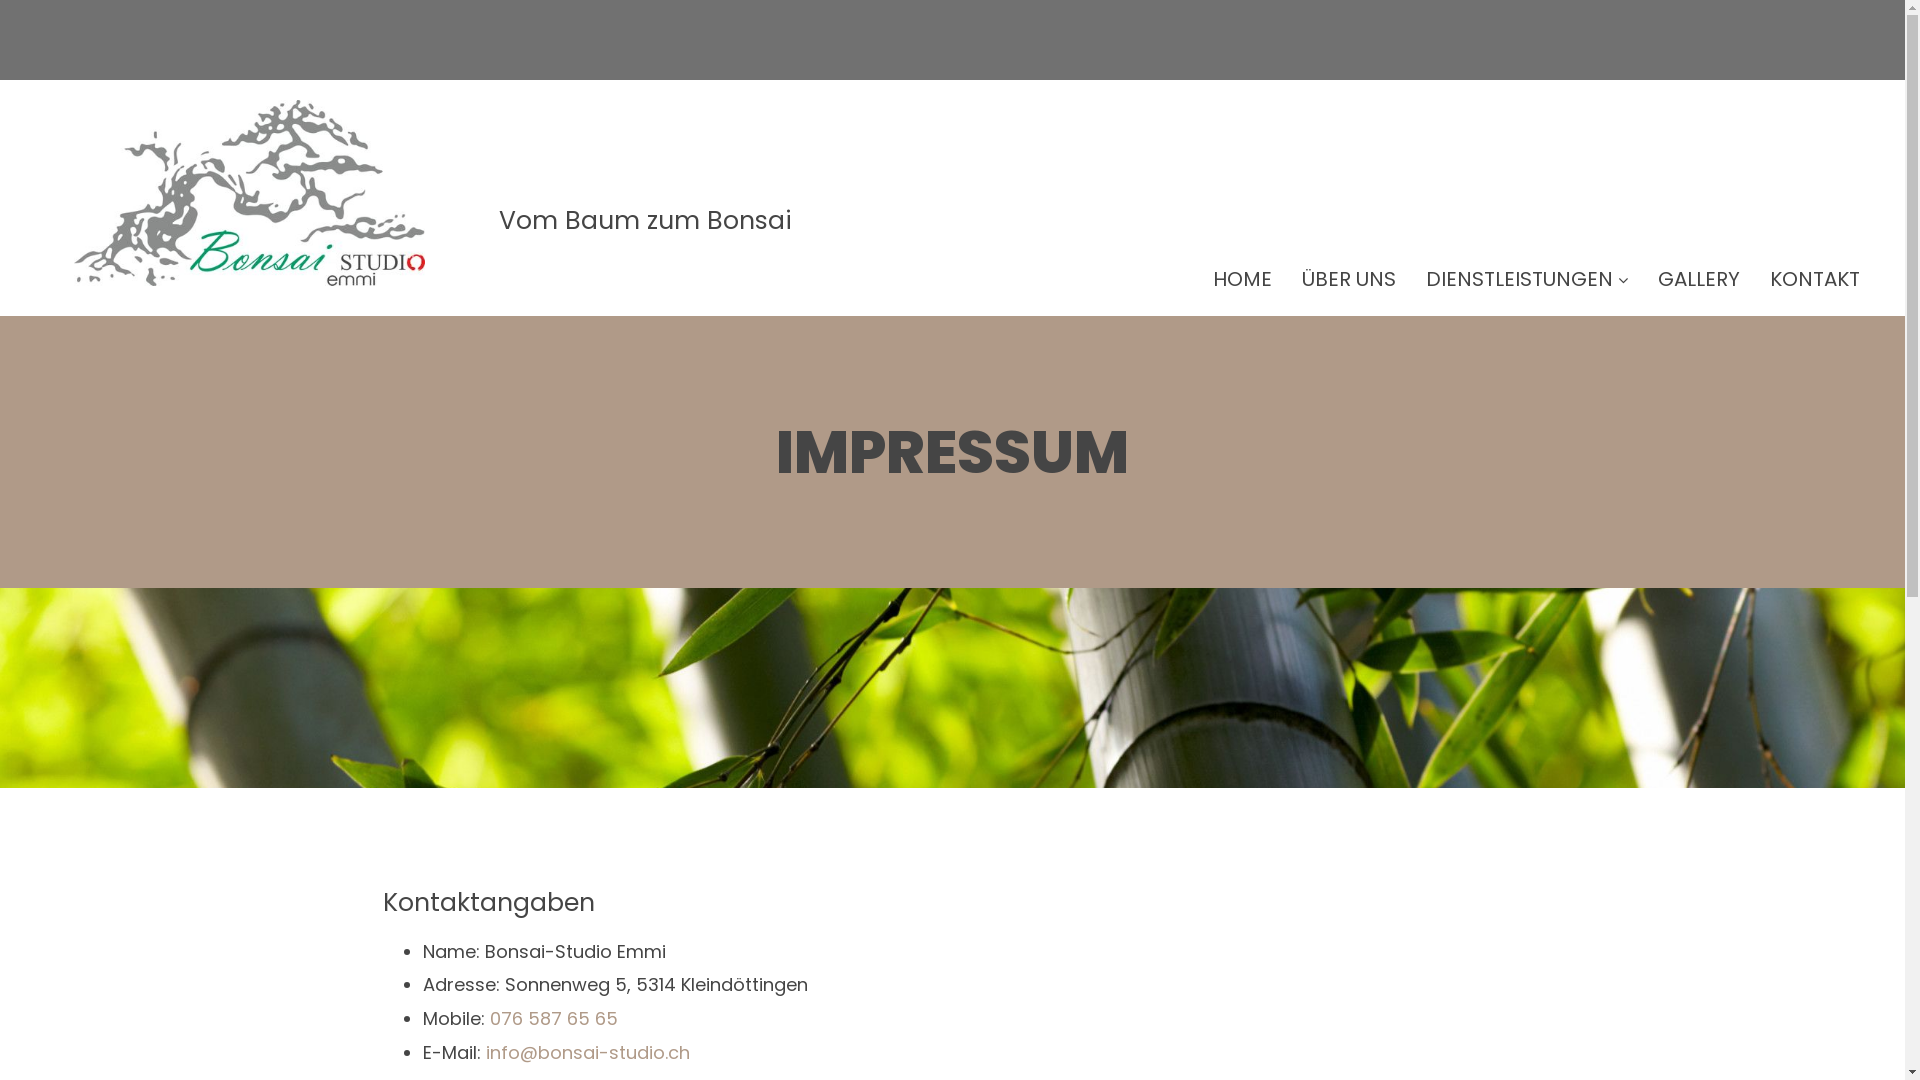 The height and width of the screenshot is (1080, 1920). What do you see at coordinates (1527, 279) in the screenshot?
I see `DIENSTLEISTUNGEN` at bounding box center [1527, 279].